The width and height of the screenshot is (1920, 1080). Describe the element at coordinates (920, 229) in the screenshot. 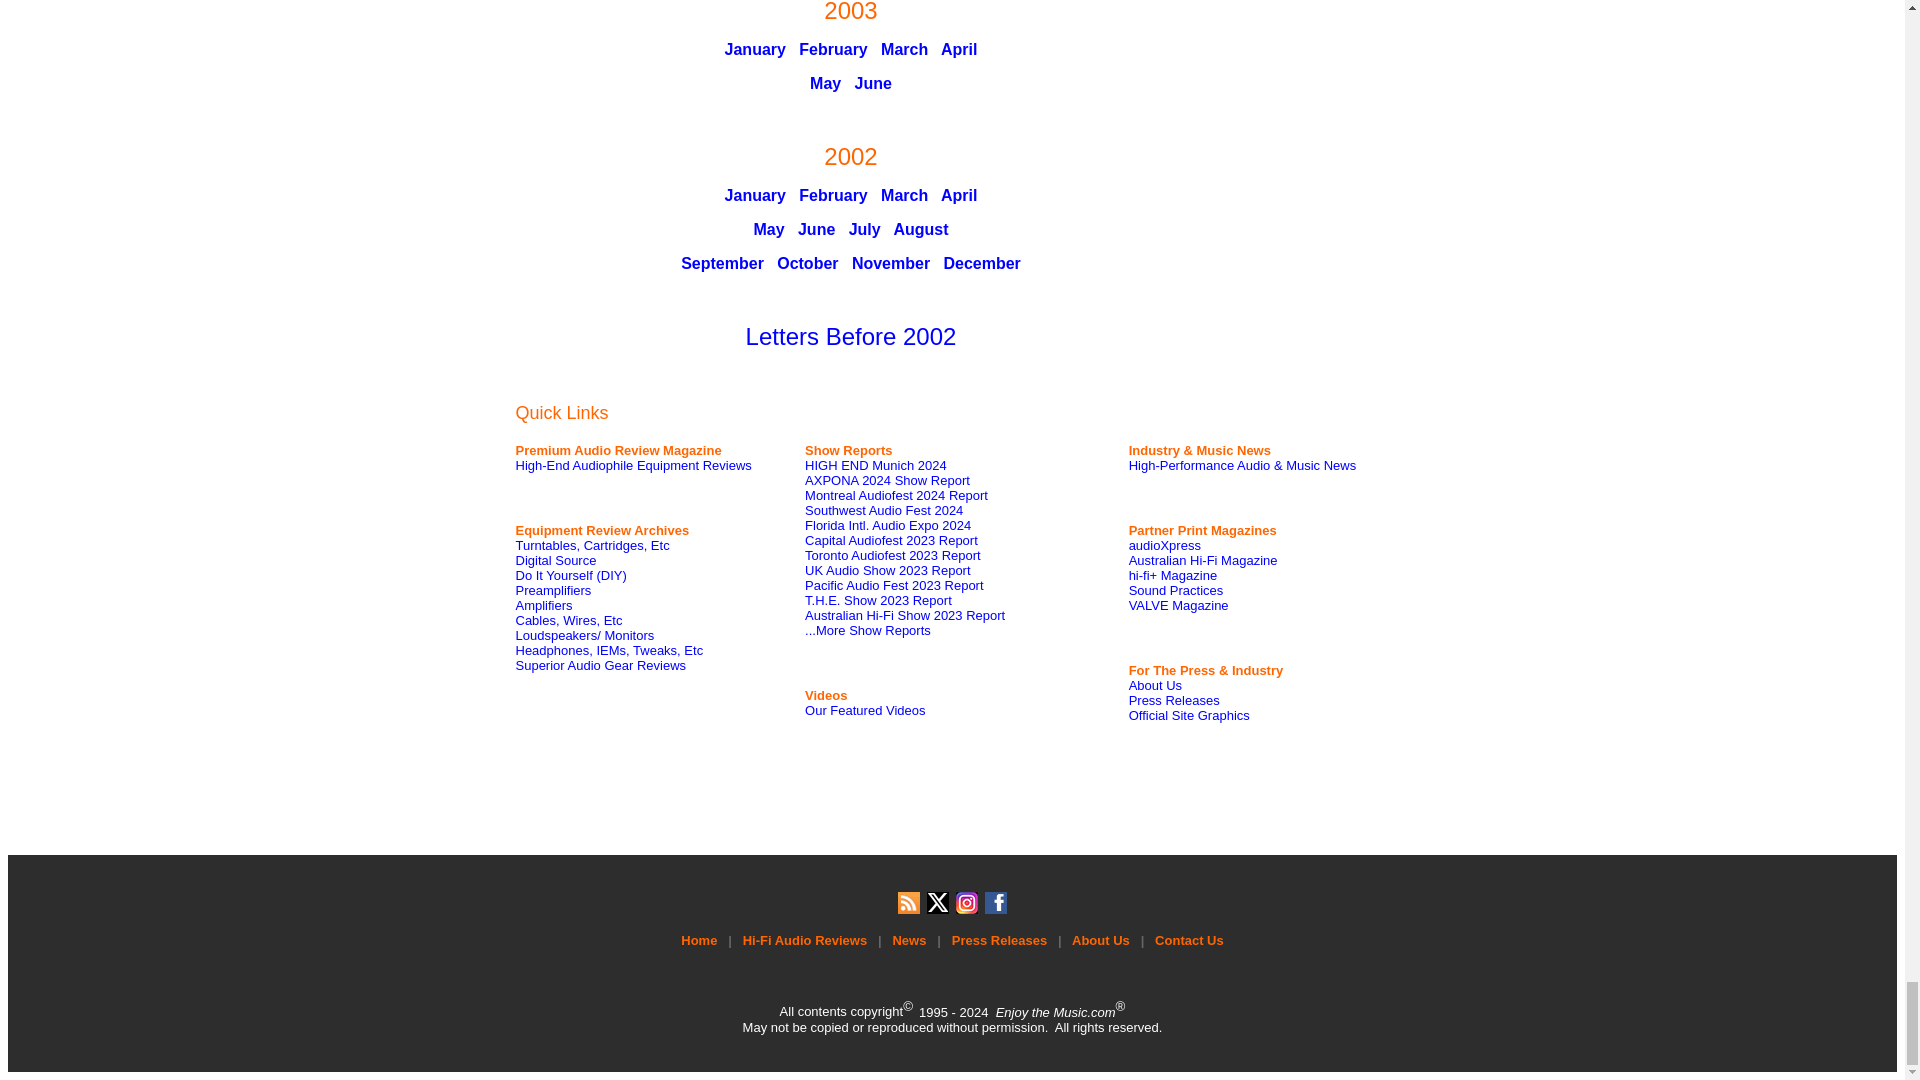

I see `August` at that location.